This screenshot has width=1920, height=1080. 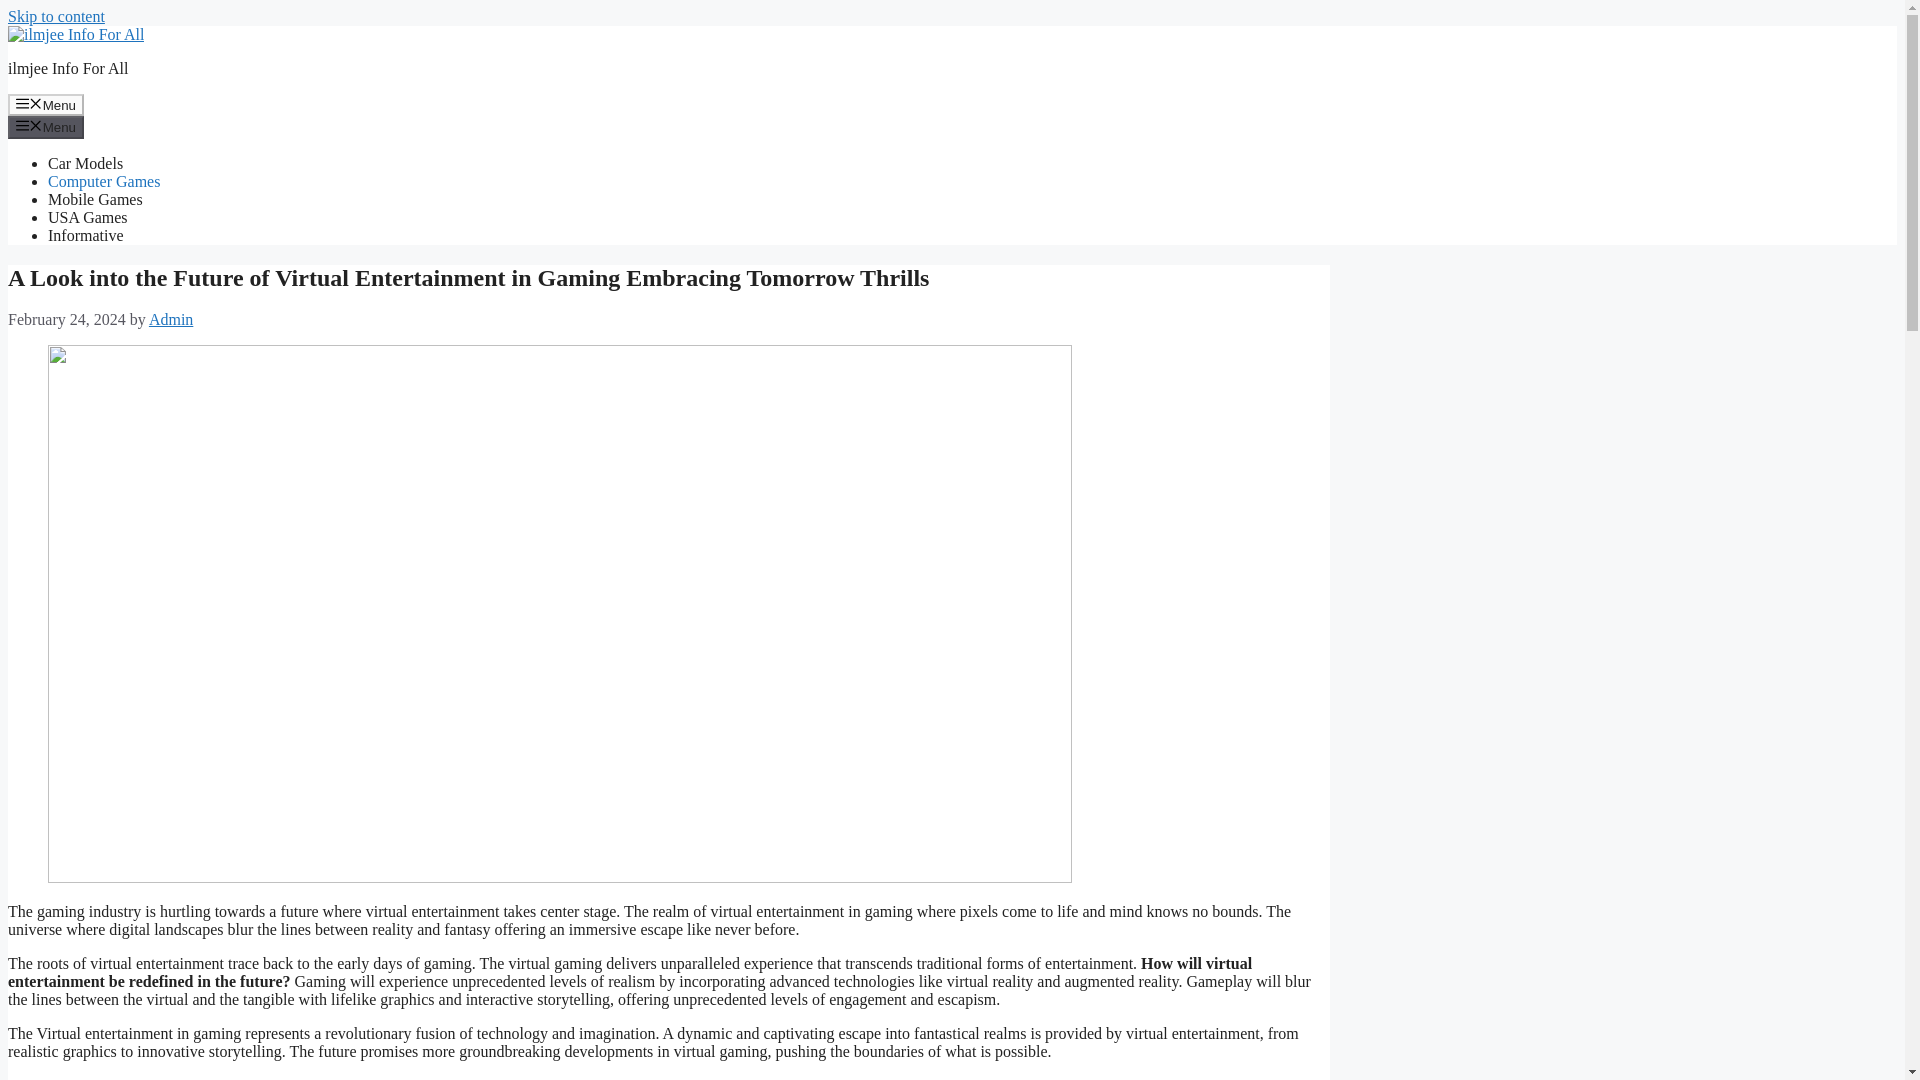 What do you see at coordinates (85, 163) in the screenshot?
I see `Car Models` at bounding box center [85, 163].